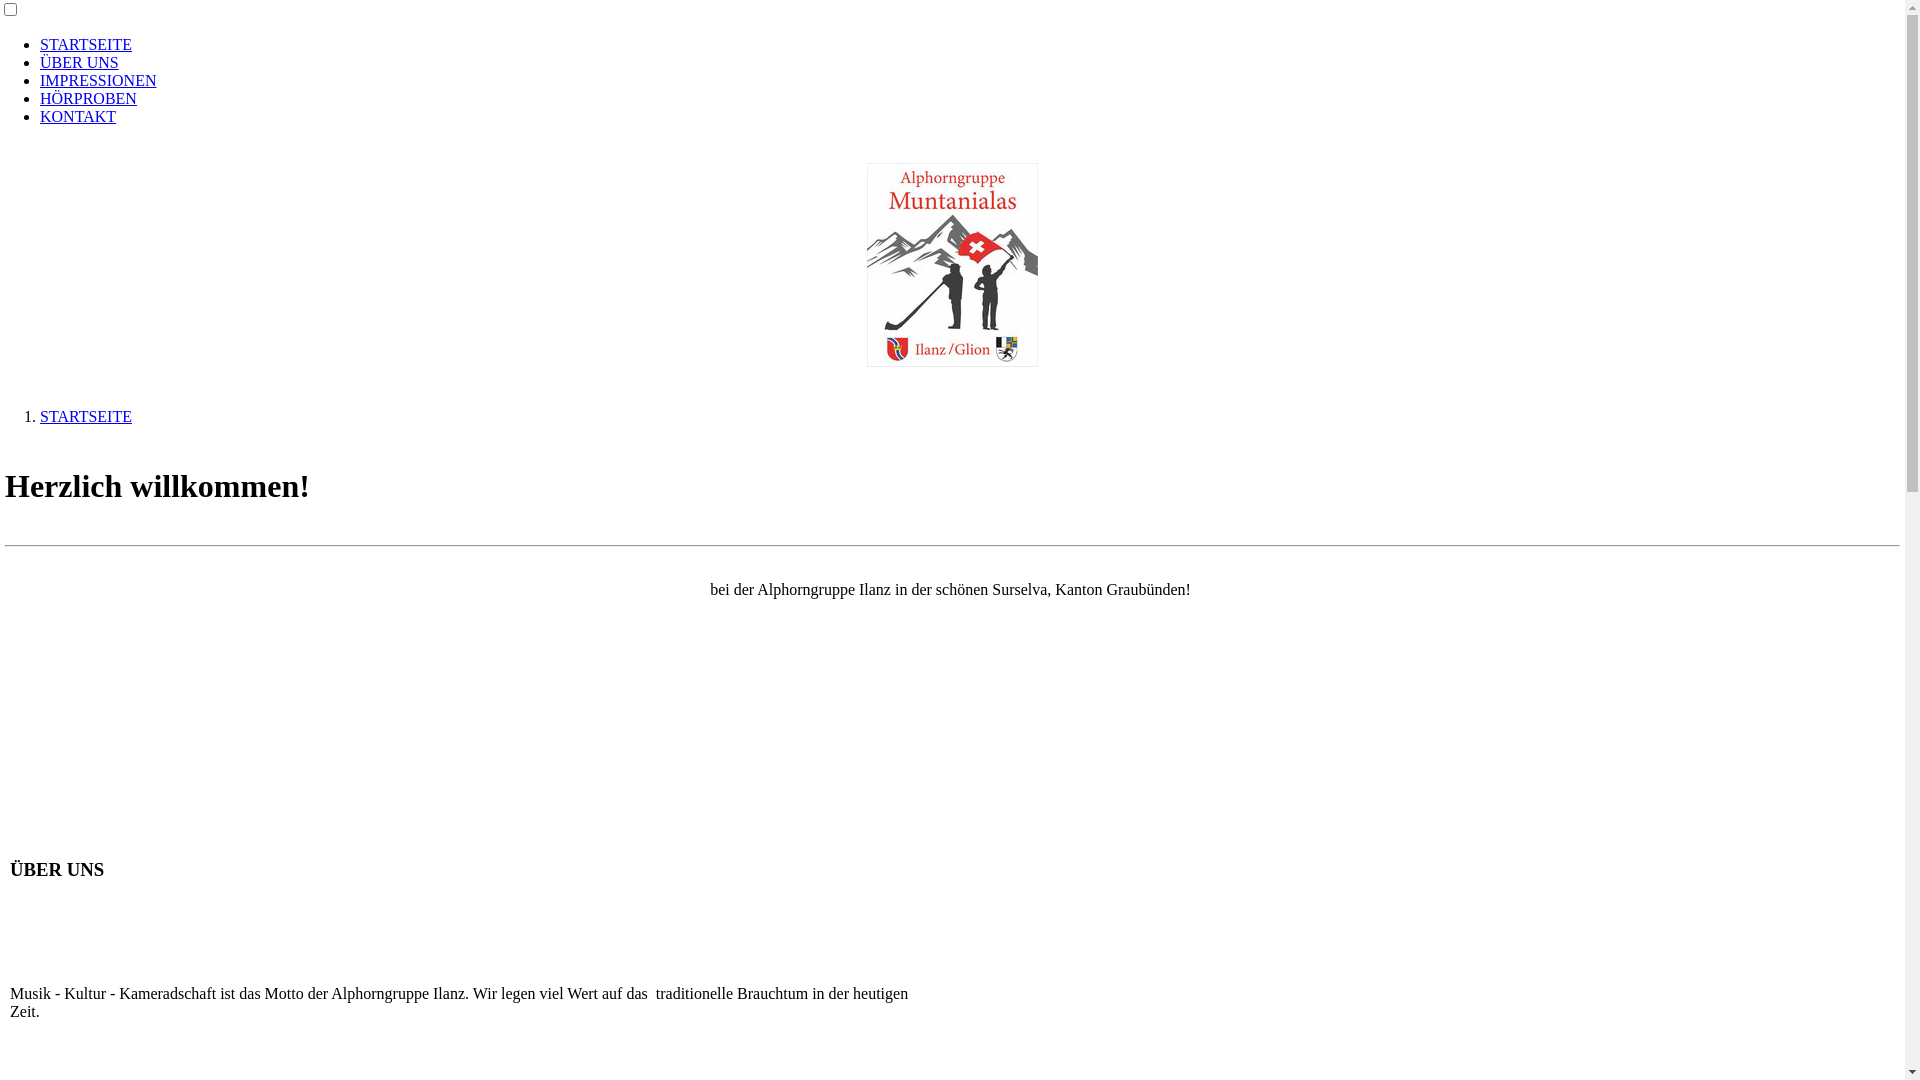 This screenshot has width=1920, height=1080. Describe the element at coordinates (86, 44) in the screenshot. I see `STARTSEITE` at that location.